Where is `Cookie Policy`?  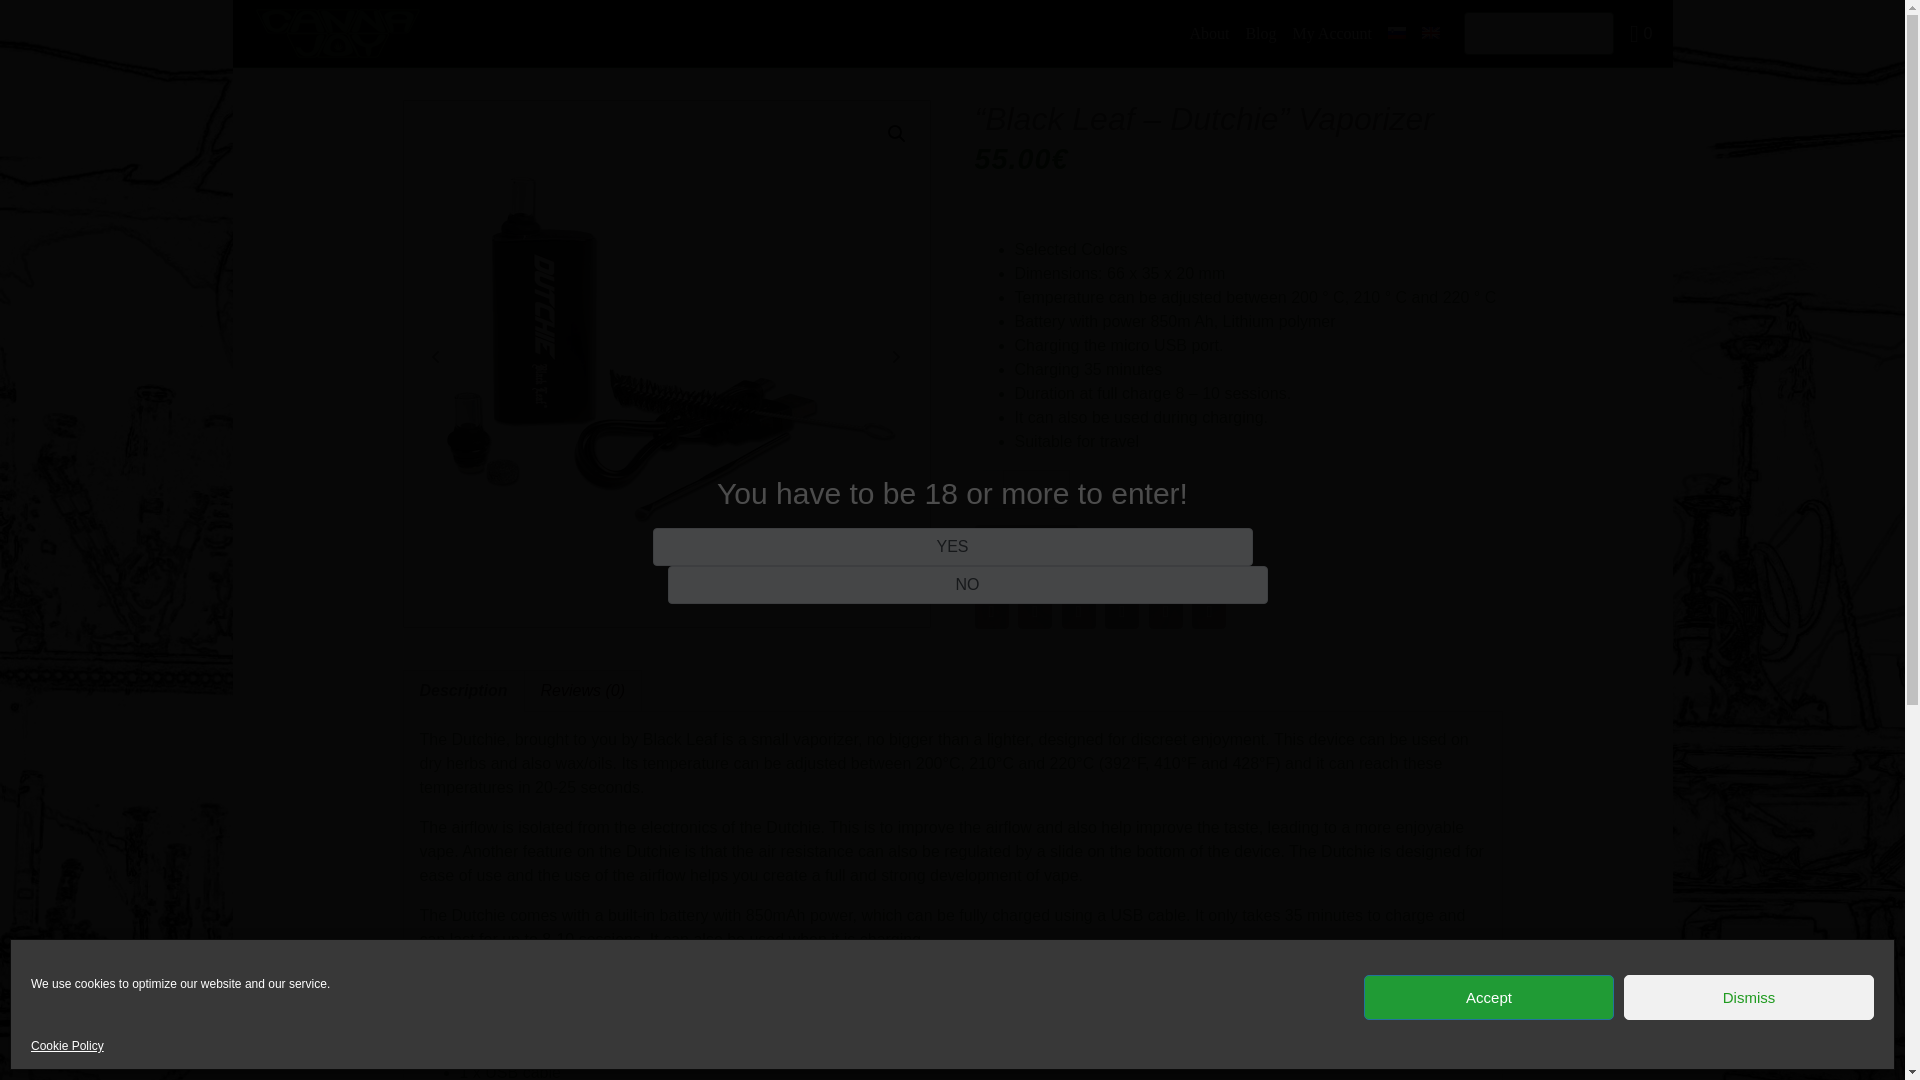
Cookie Policy is located at coordinates (66, 1047).